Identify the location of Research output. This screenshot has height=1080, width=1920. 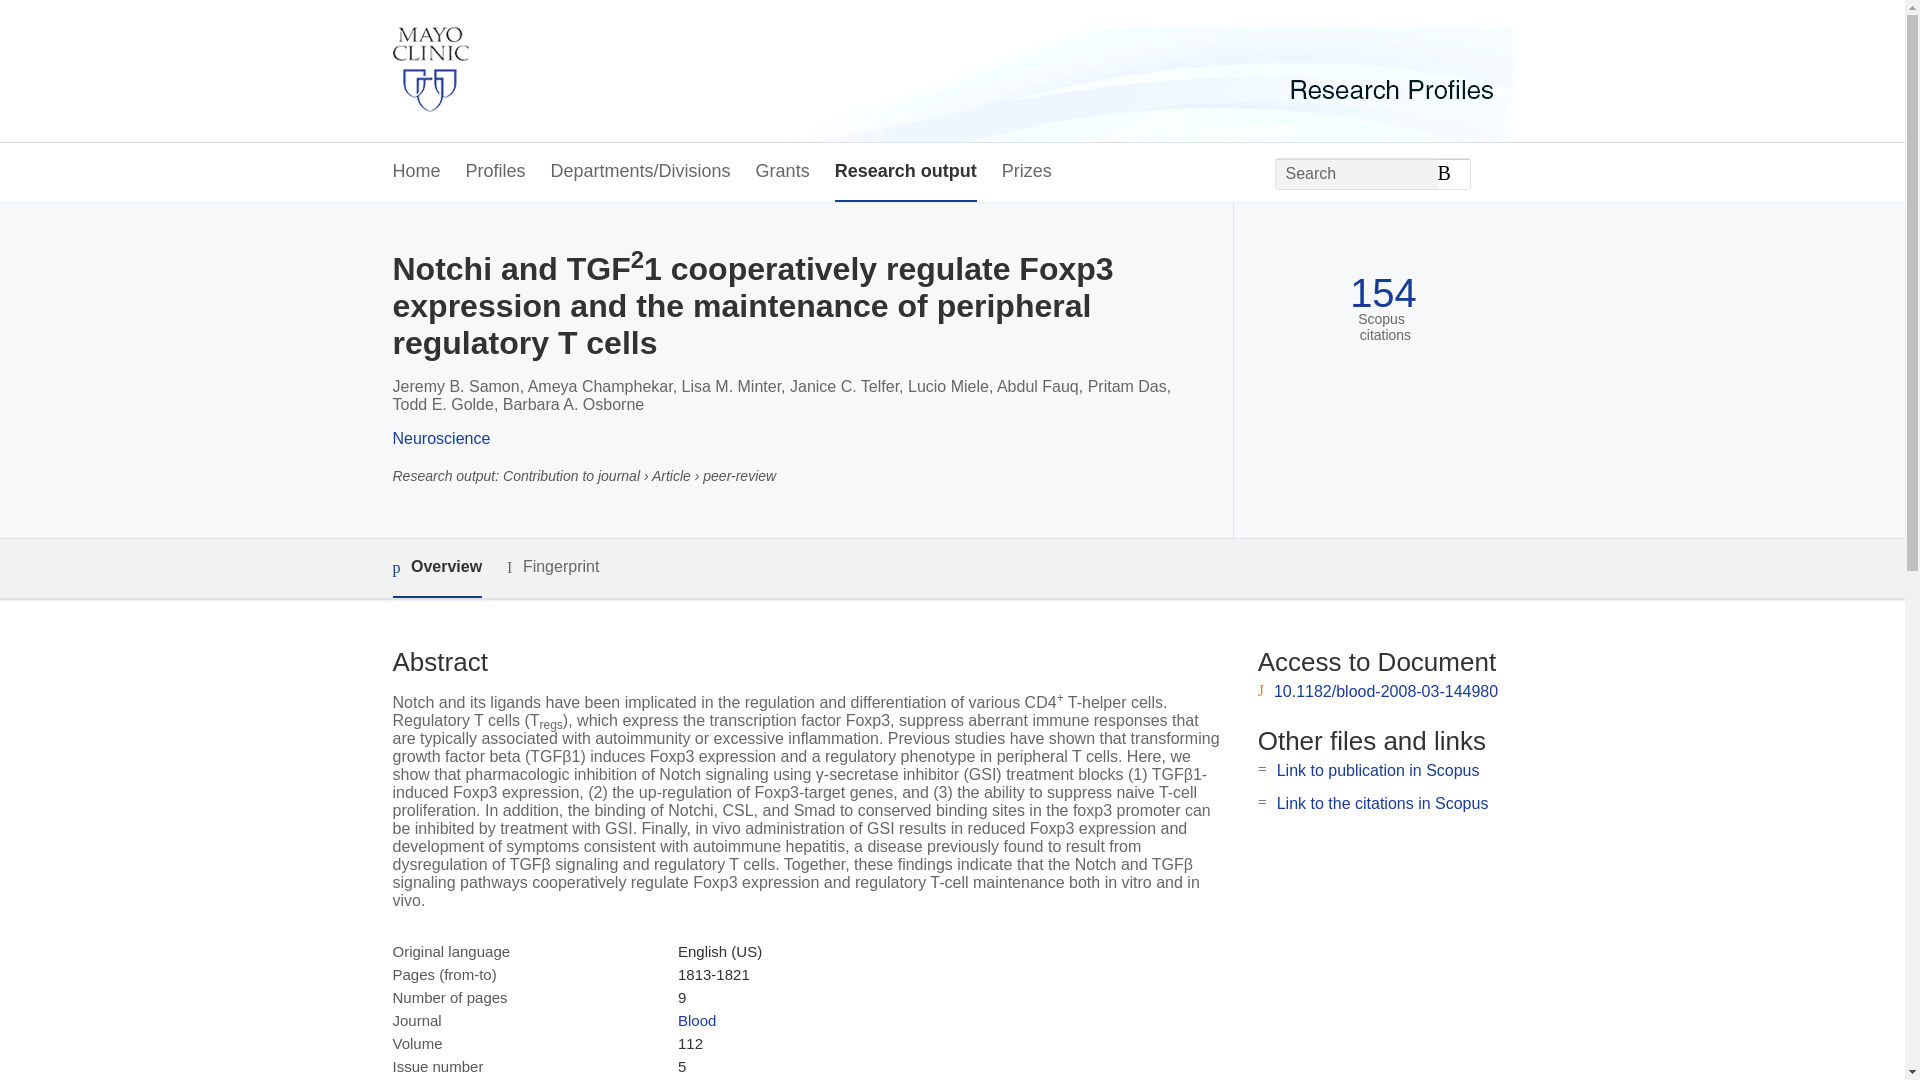
(906, 172).